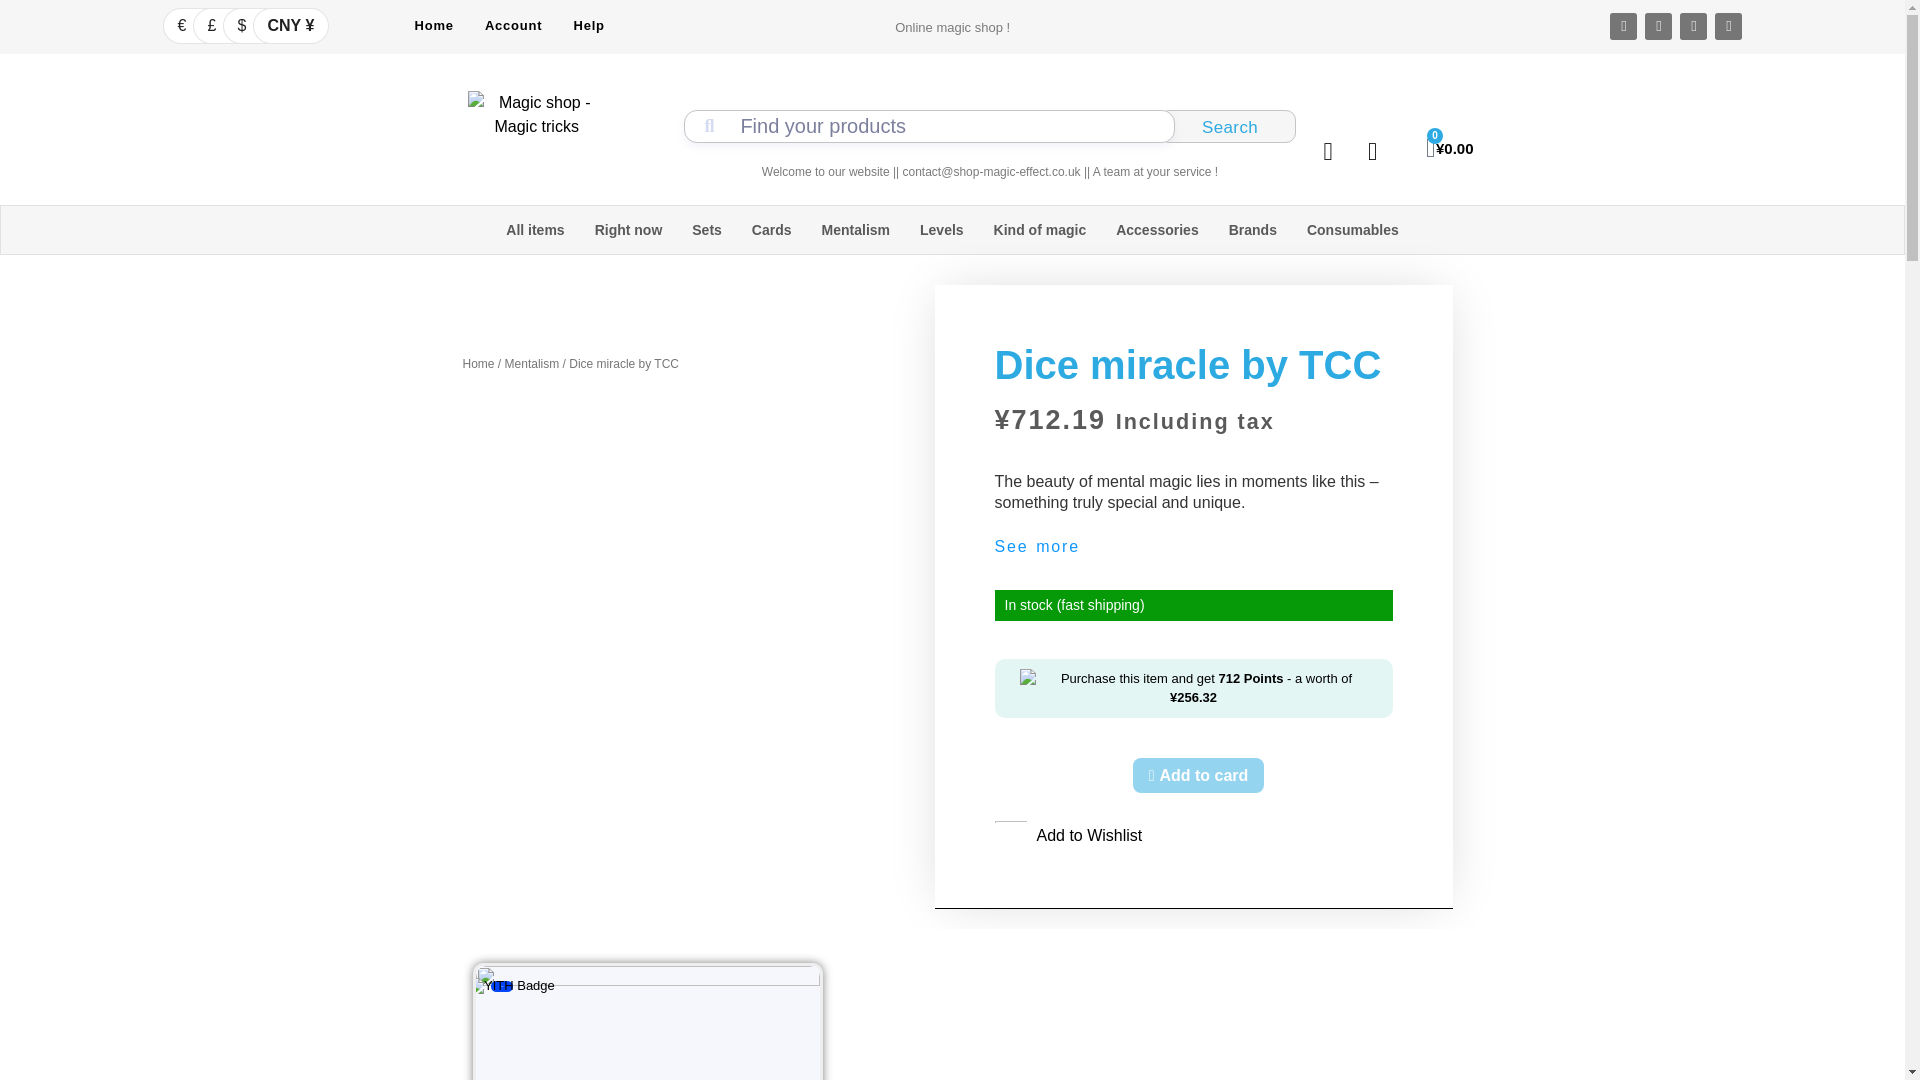 The height and width of the screenshot is (1080, 1920). Describe the element at coordinates (434, 24) in the screenshot. I see `Home` at that location.